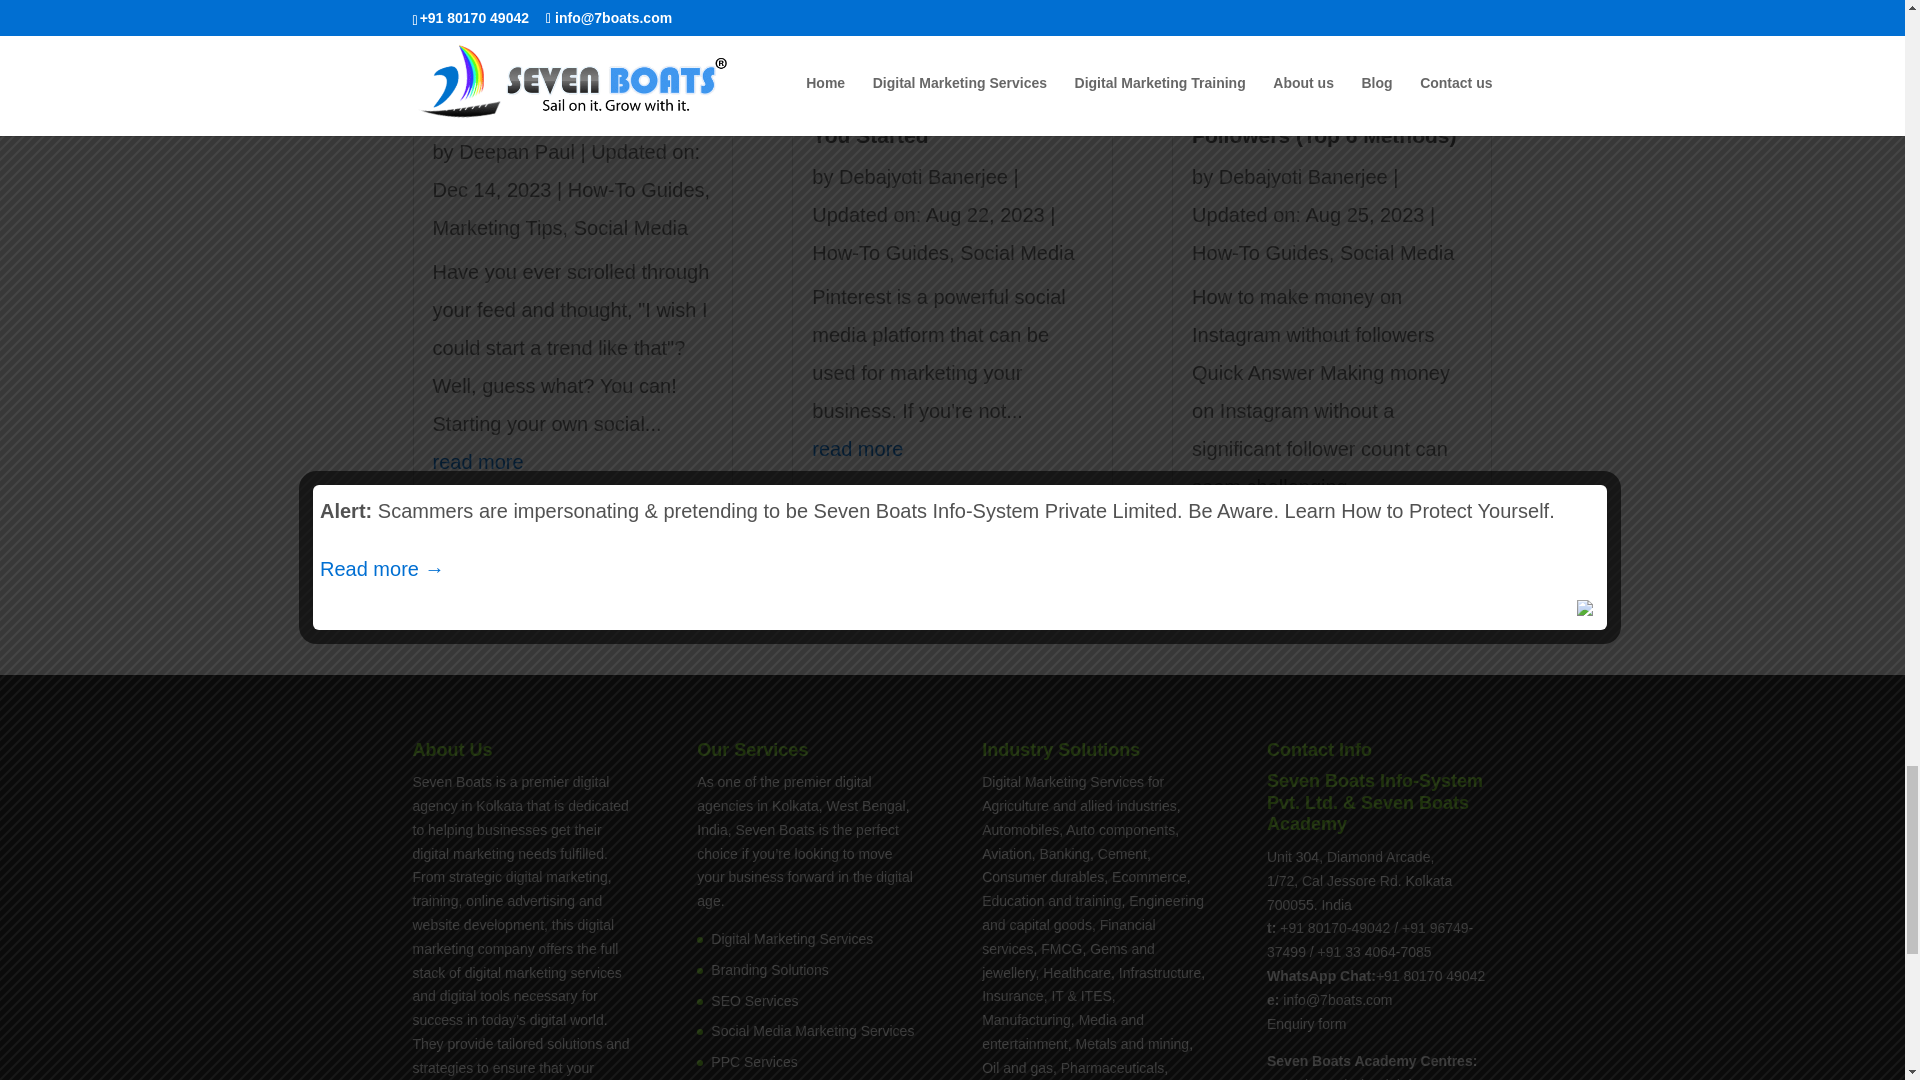 The height and width of the screenshot is (1080, 1920). I want to click on Marketing Tips, so click(497, 228).